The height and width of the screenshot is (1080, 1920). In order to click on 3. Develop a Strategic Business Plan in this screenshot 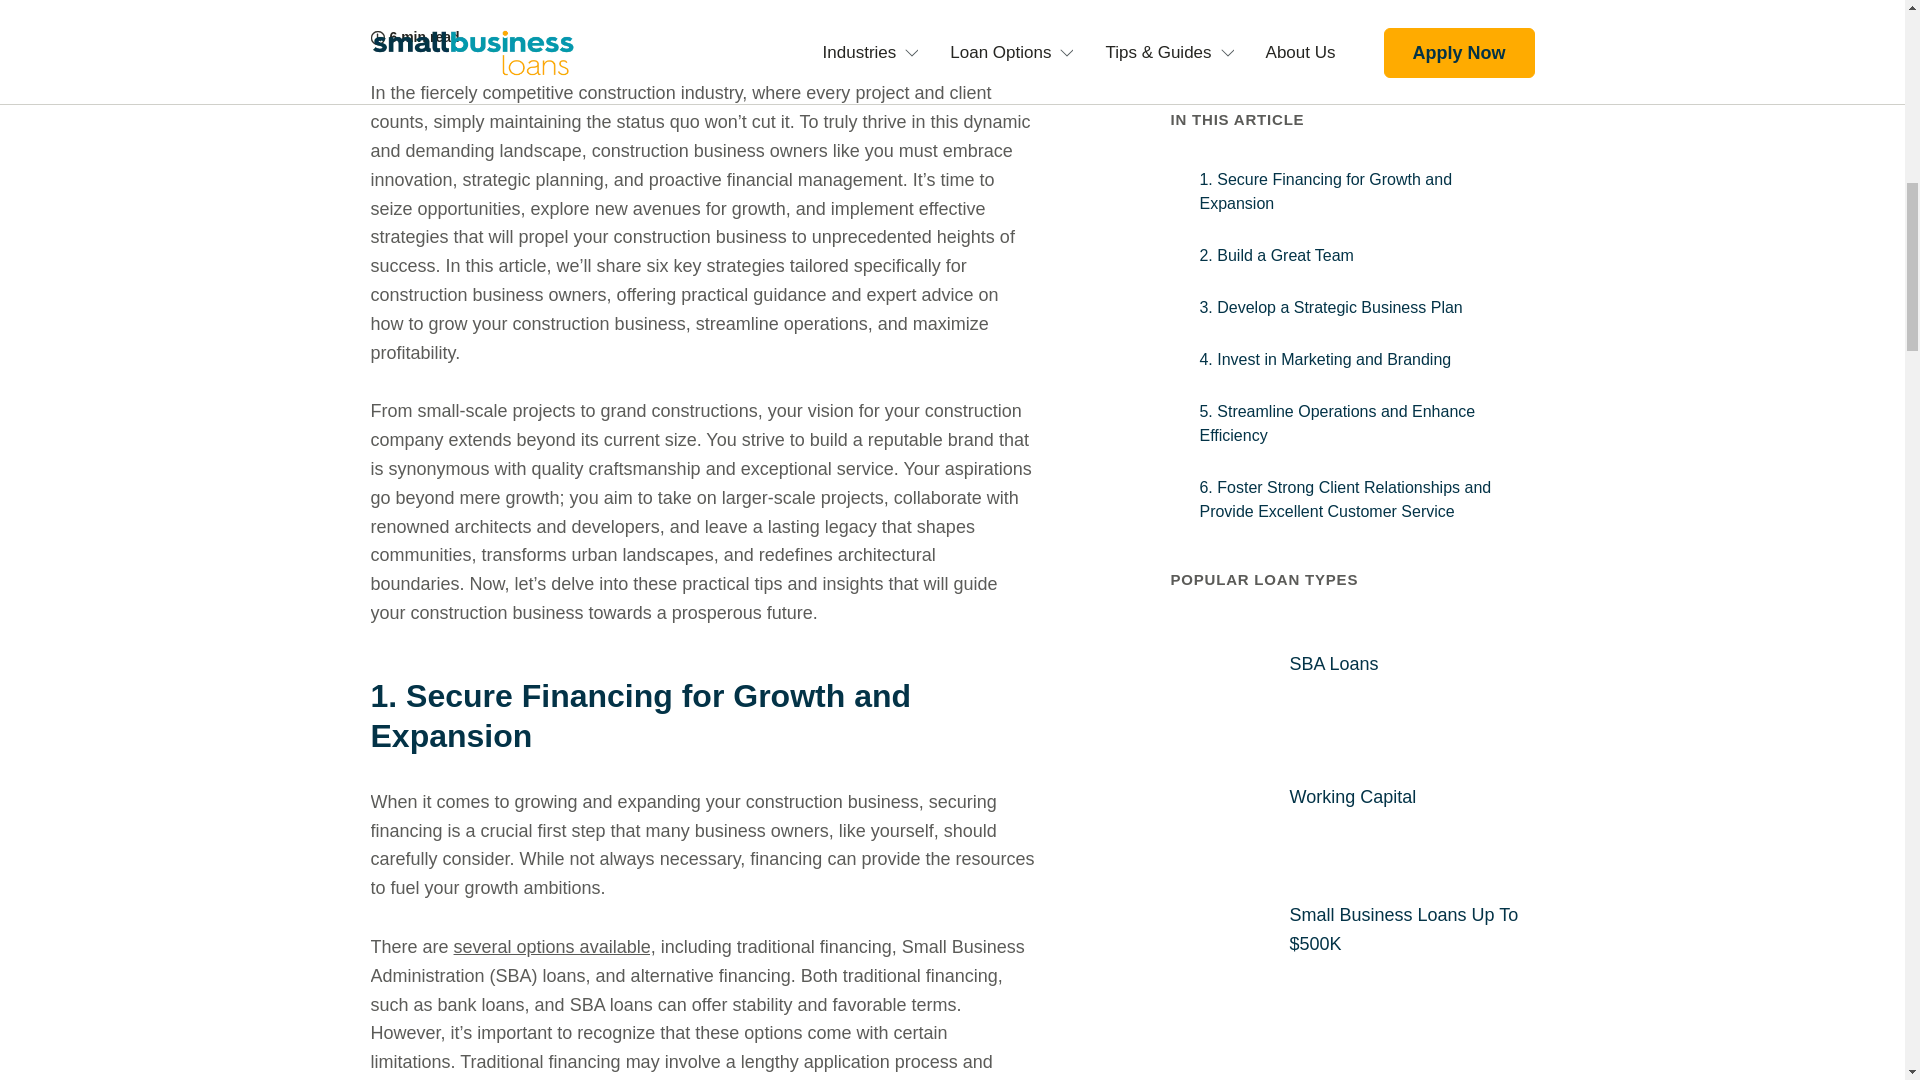, I will do `click(1352, 236)`.